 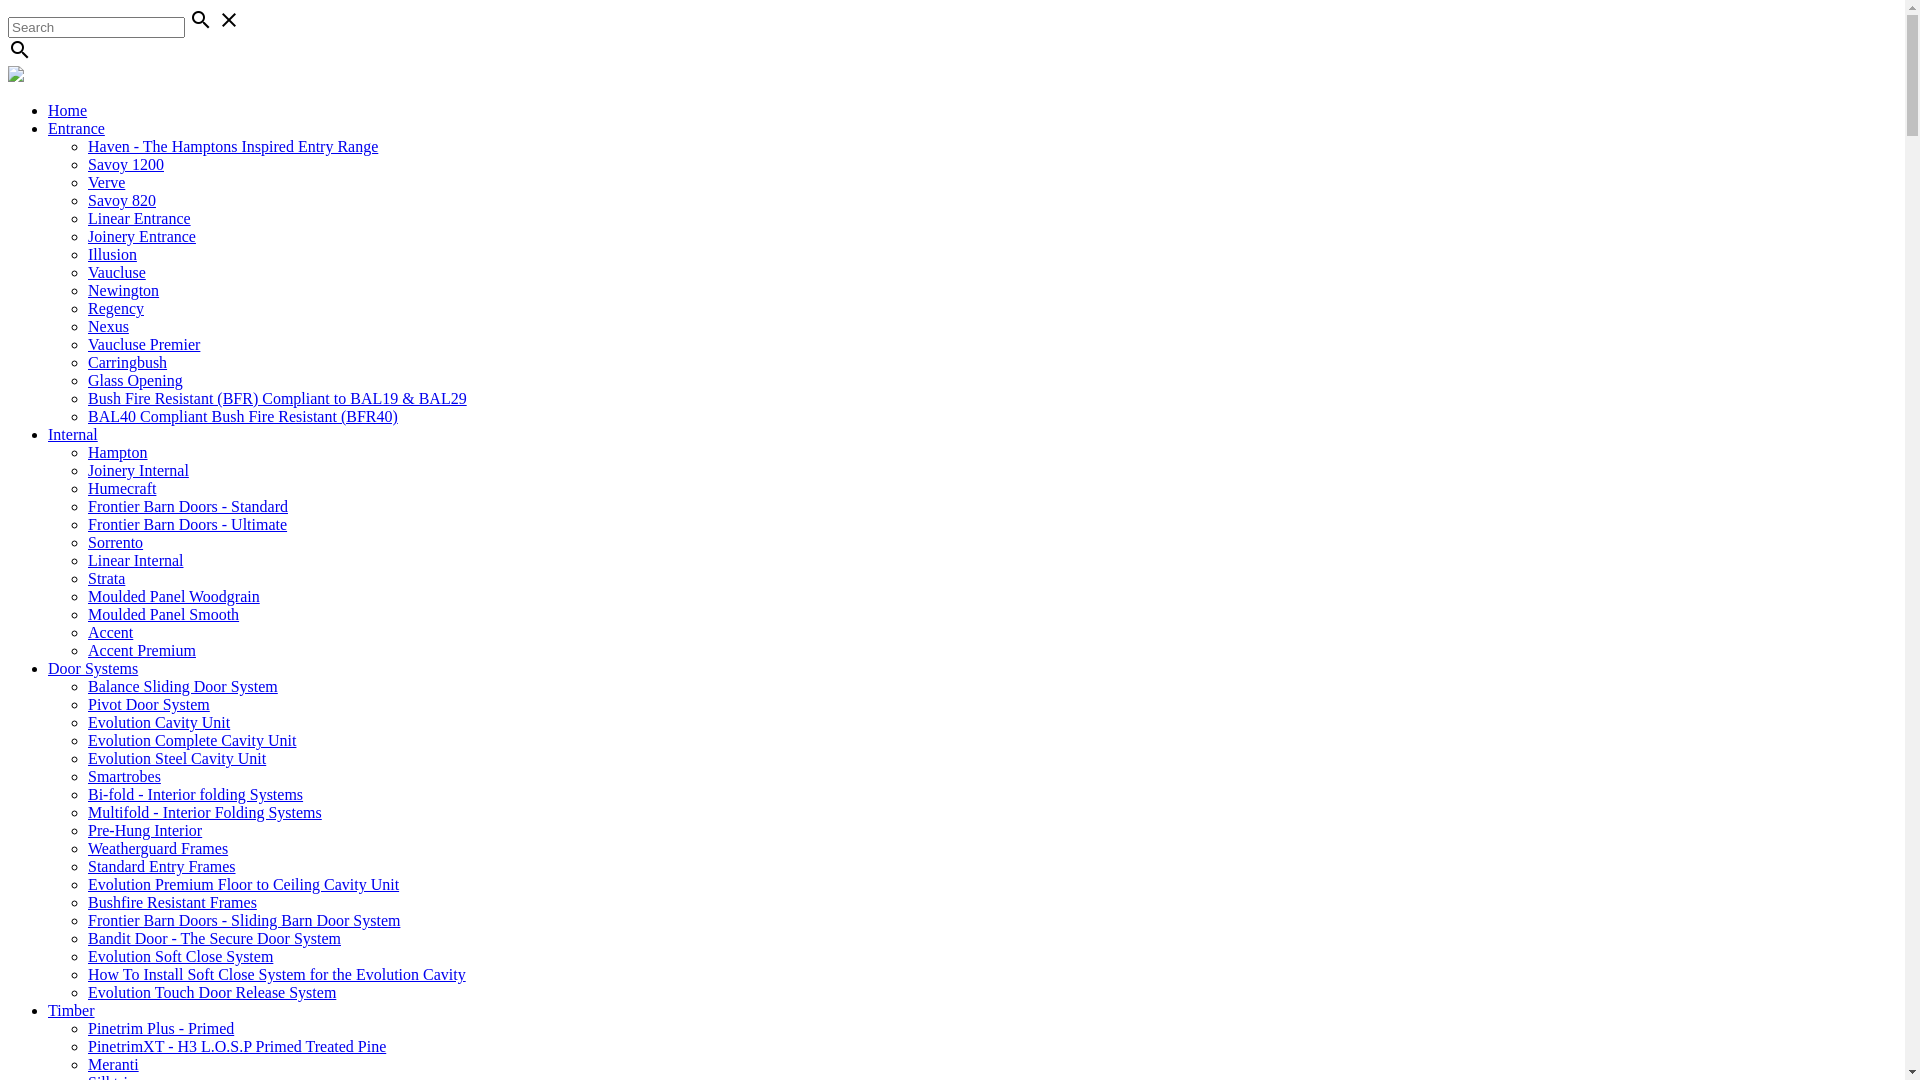 What do you see at coordinates (233, 146) in the screenshot?
I see `Haven - The Hamptons Inspired Entry Range` at bounding box center [233, 146].